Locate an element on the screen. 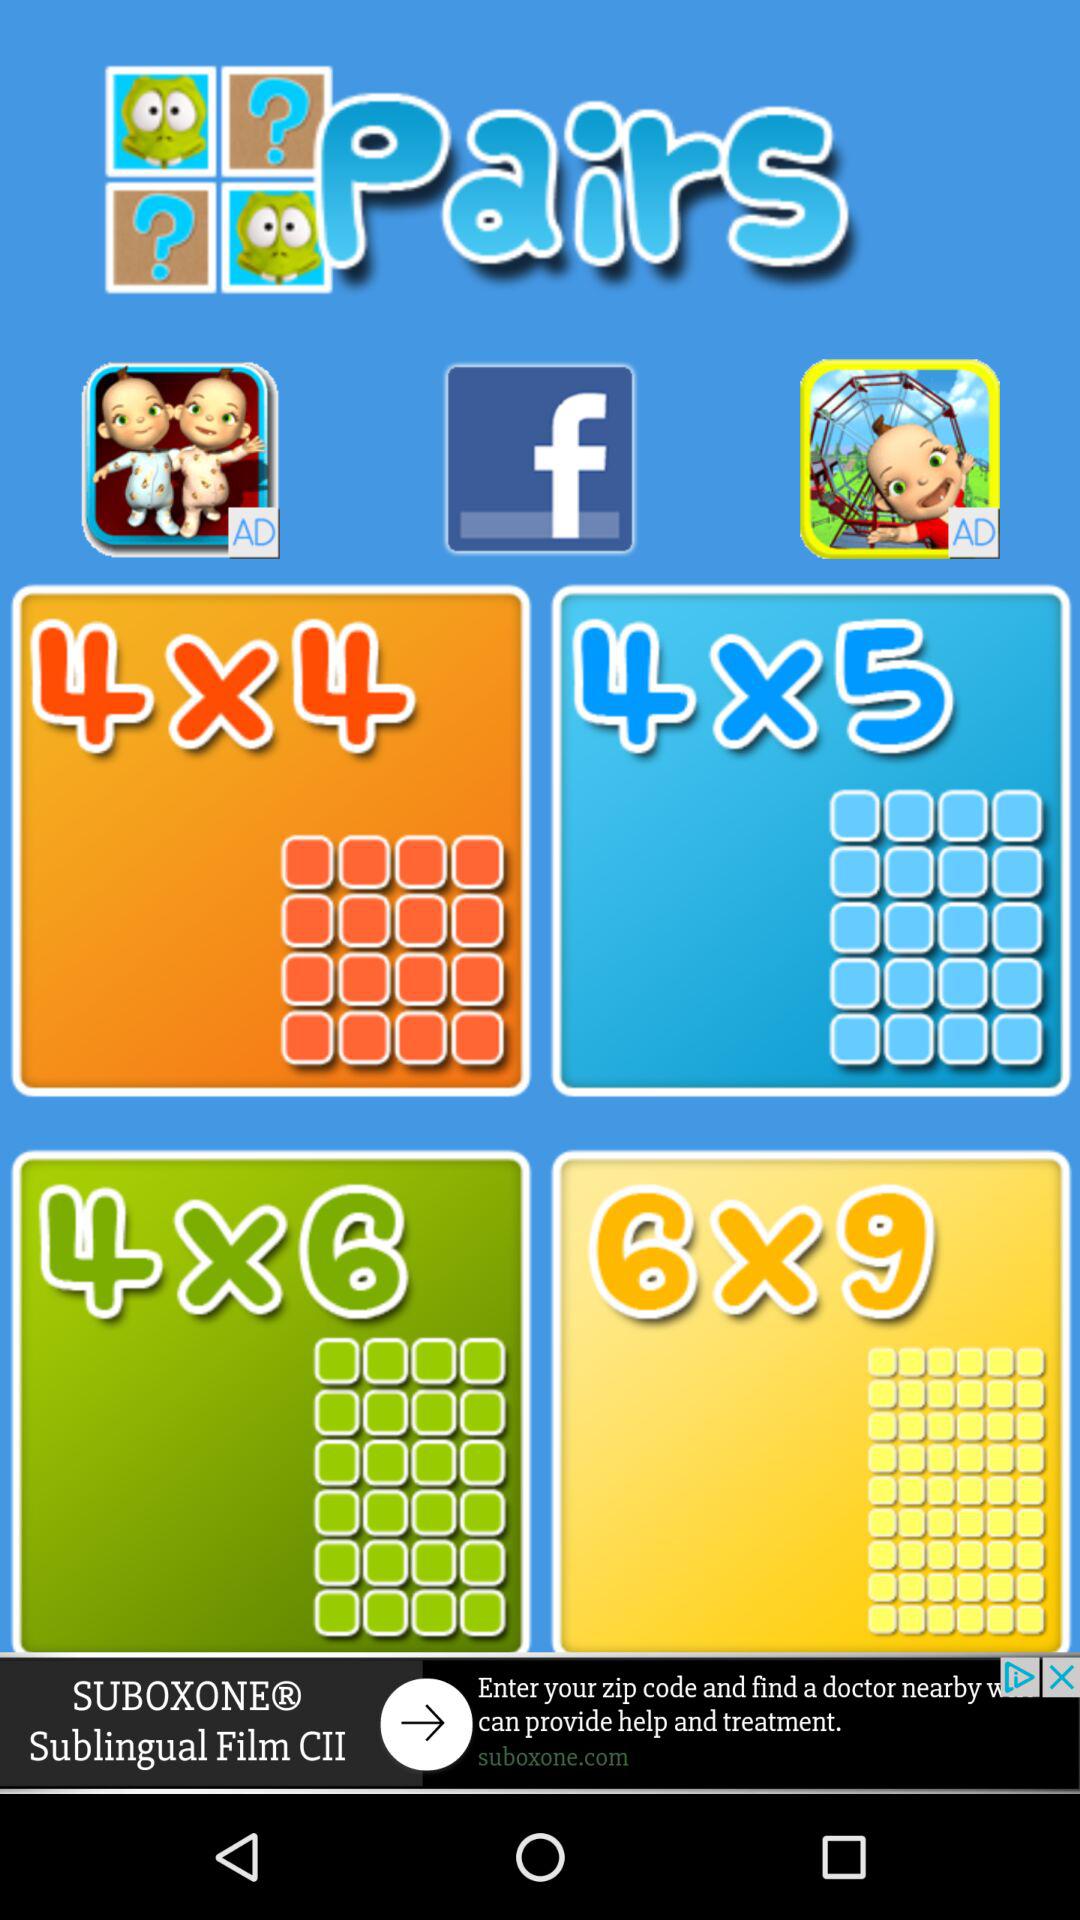  open login to facebook is located at coordinates (540, 458).